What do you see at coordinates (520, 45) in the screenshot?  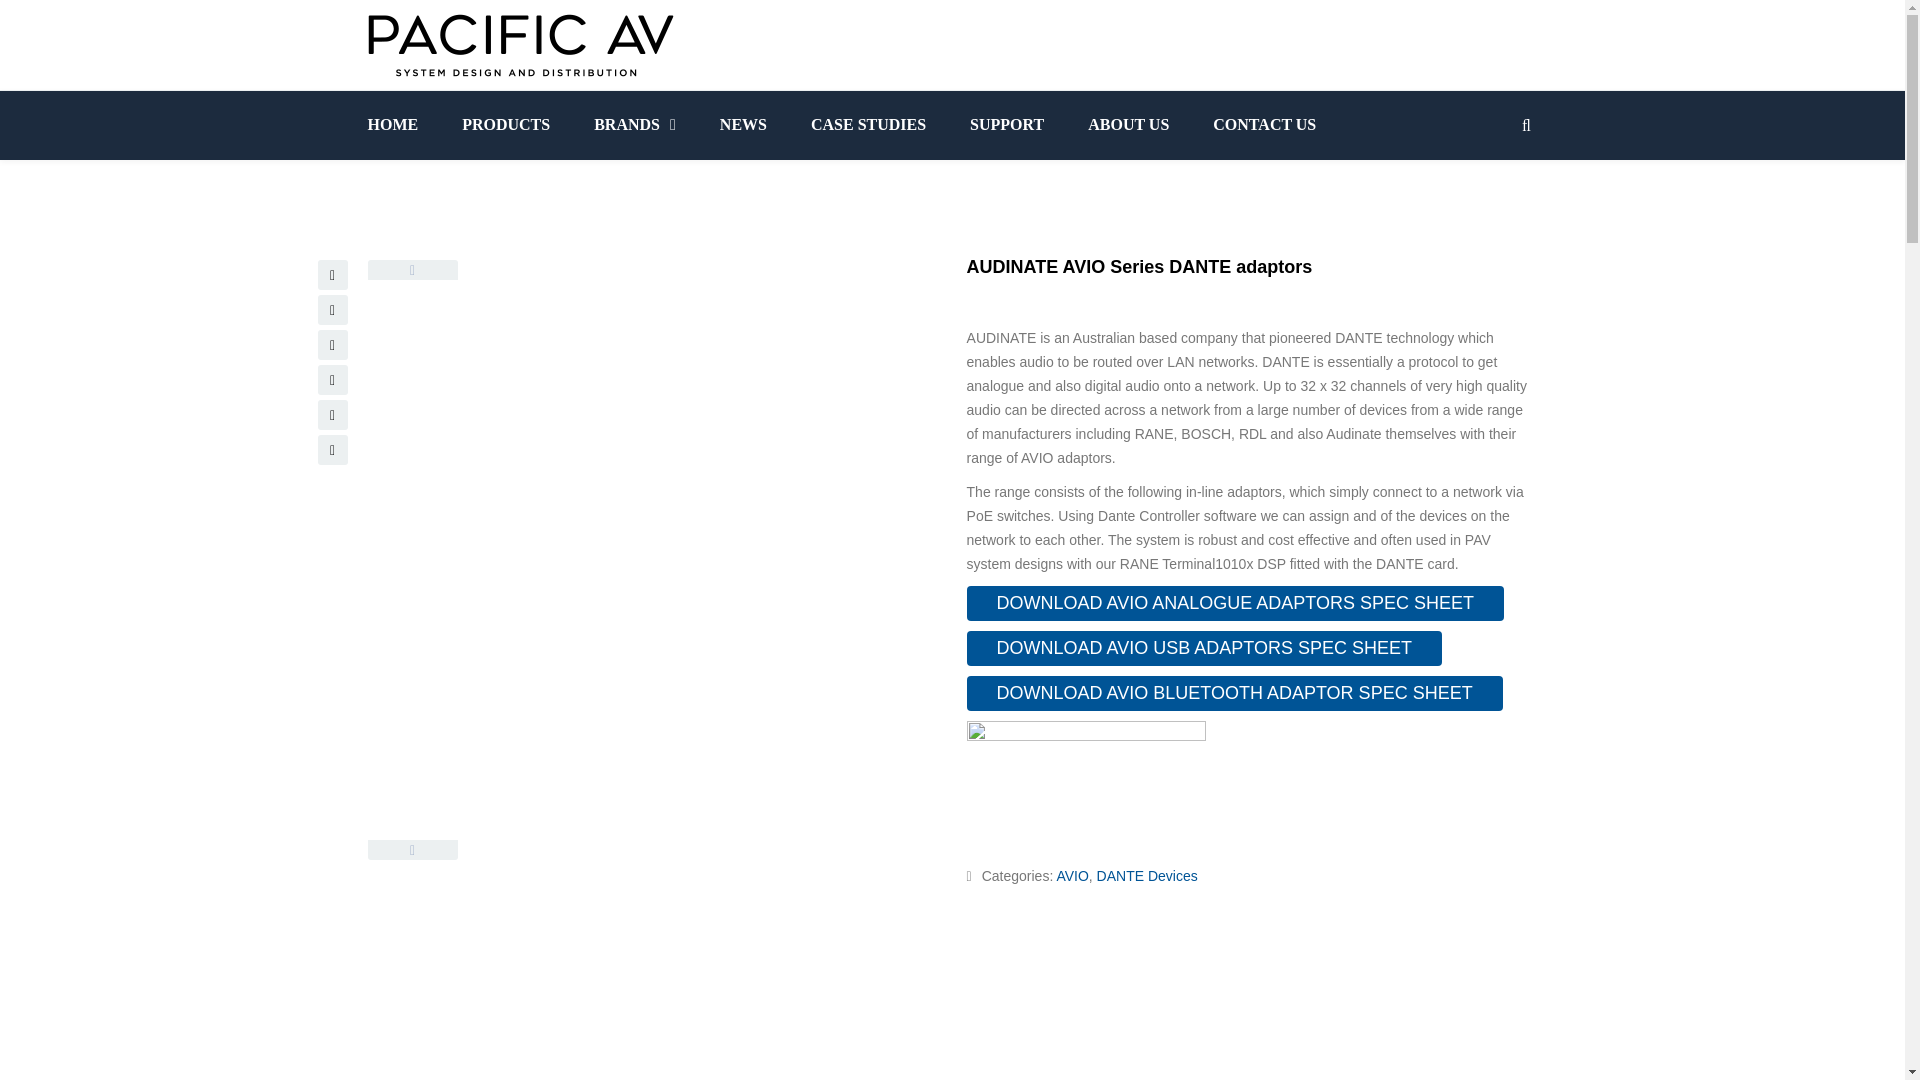 I see `Pacific AV` at bounding box center [520, 45].